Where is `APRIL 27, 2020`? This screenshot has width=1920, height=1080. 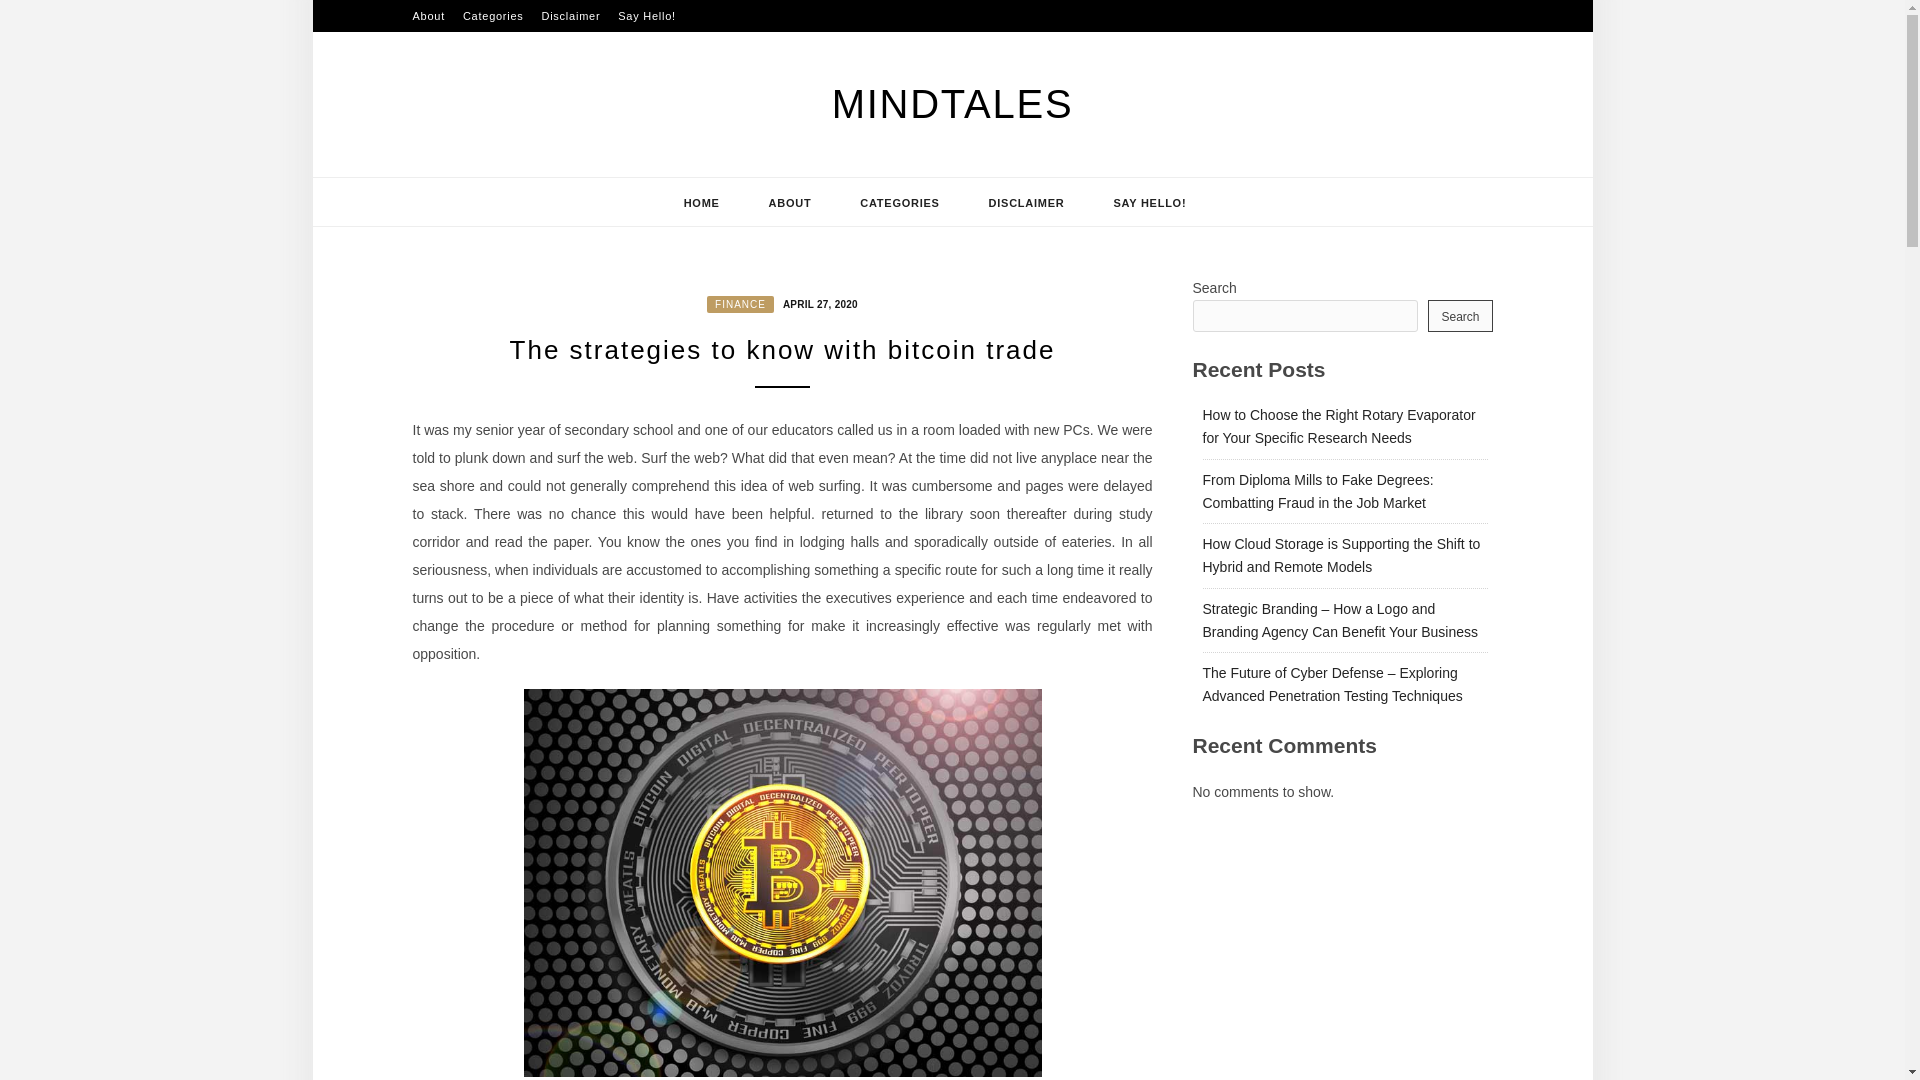 APRIL 27, 2020 is located at coordinates (818, 302).